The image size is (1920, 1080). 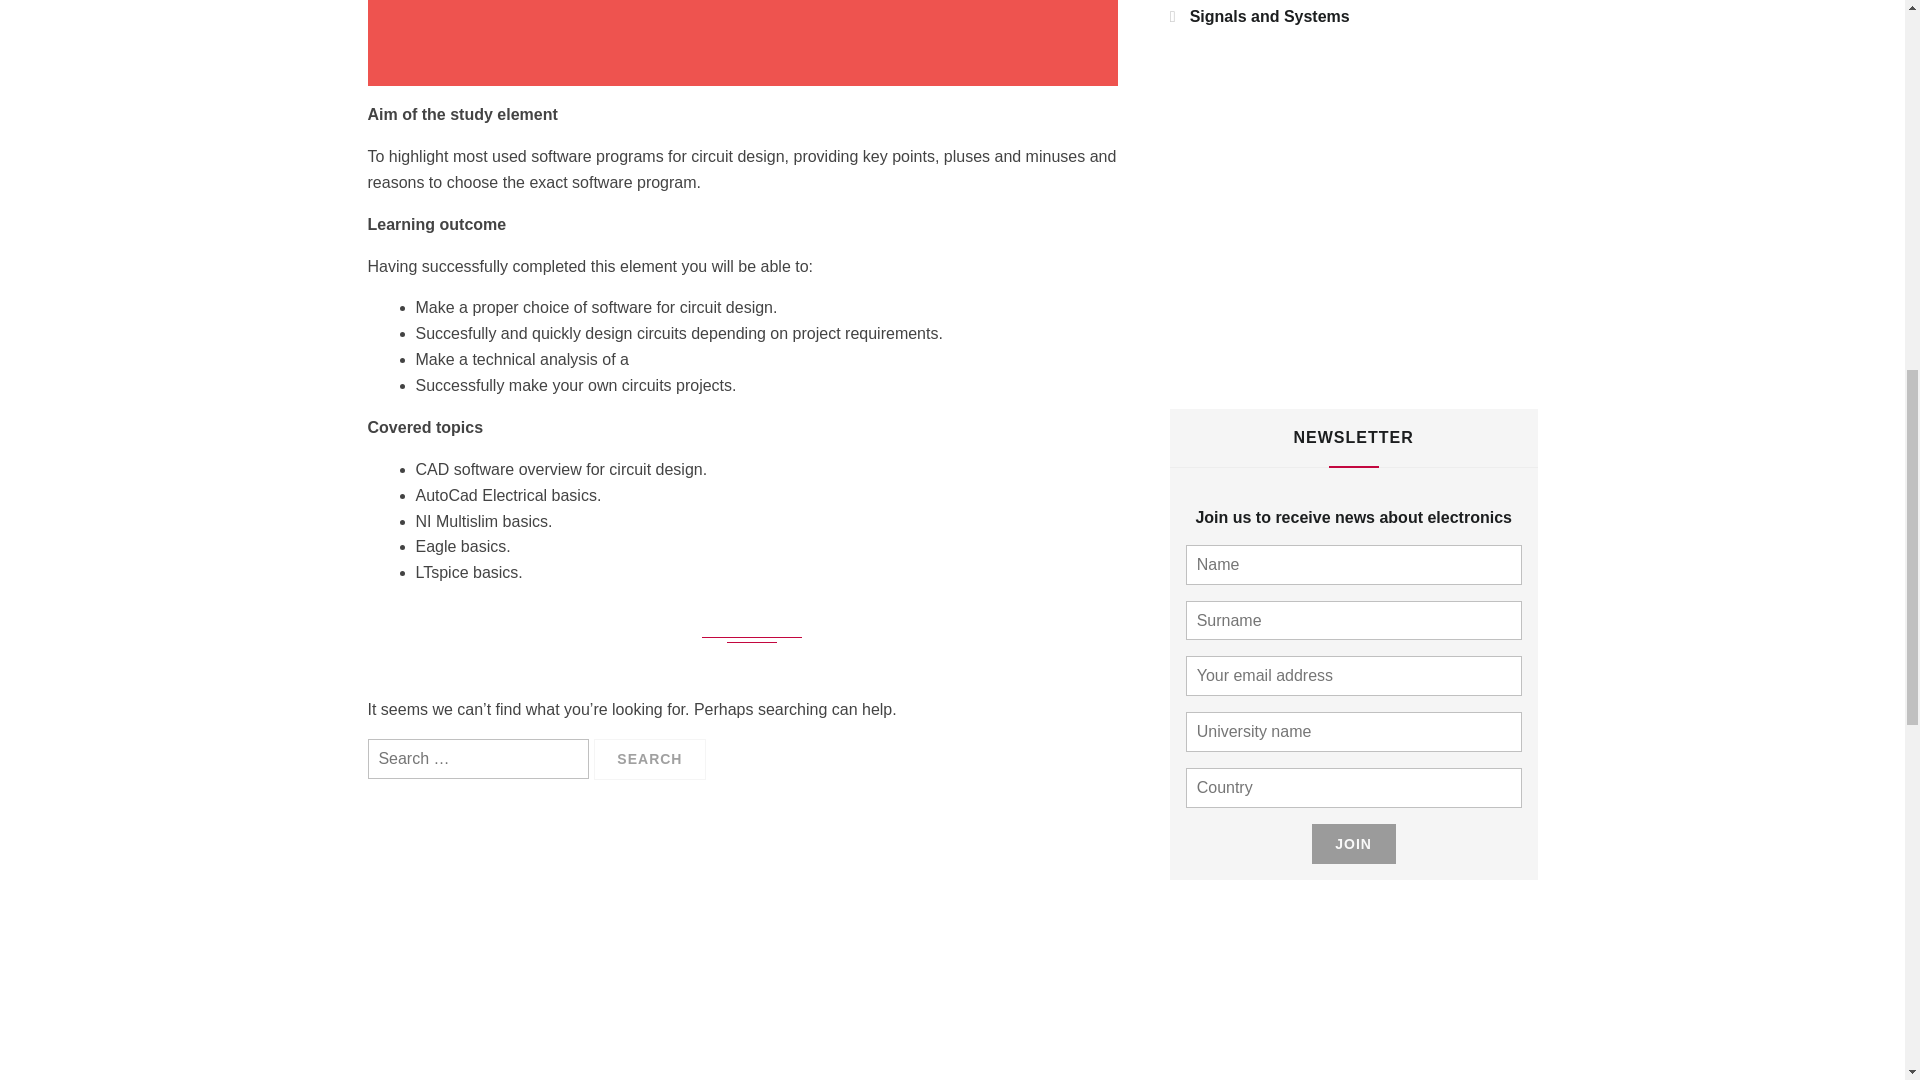 What do you see at coordinates (1320, 224) in the screenshot?
I see `3rd party ad content` at bounding box center [1320, 224].